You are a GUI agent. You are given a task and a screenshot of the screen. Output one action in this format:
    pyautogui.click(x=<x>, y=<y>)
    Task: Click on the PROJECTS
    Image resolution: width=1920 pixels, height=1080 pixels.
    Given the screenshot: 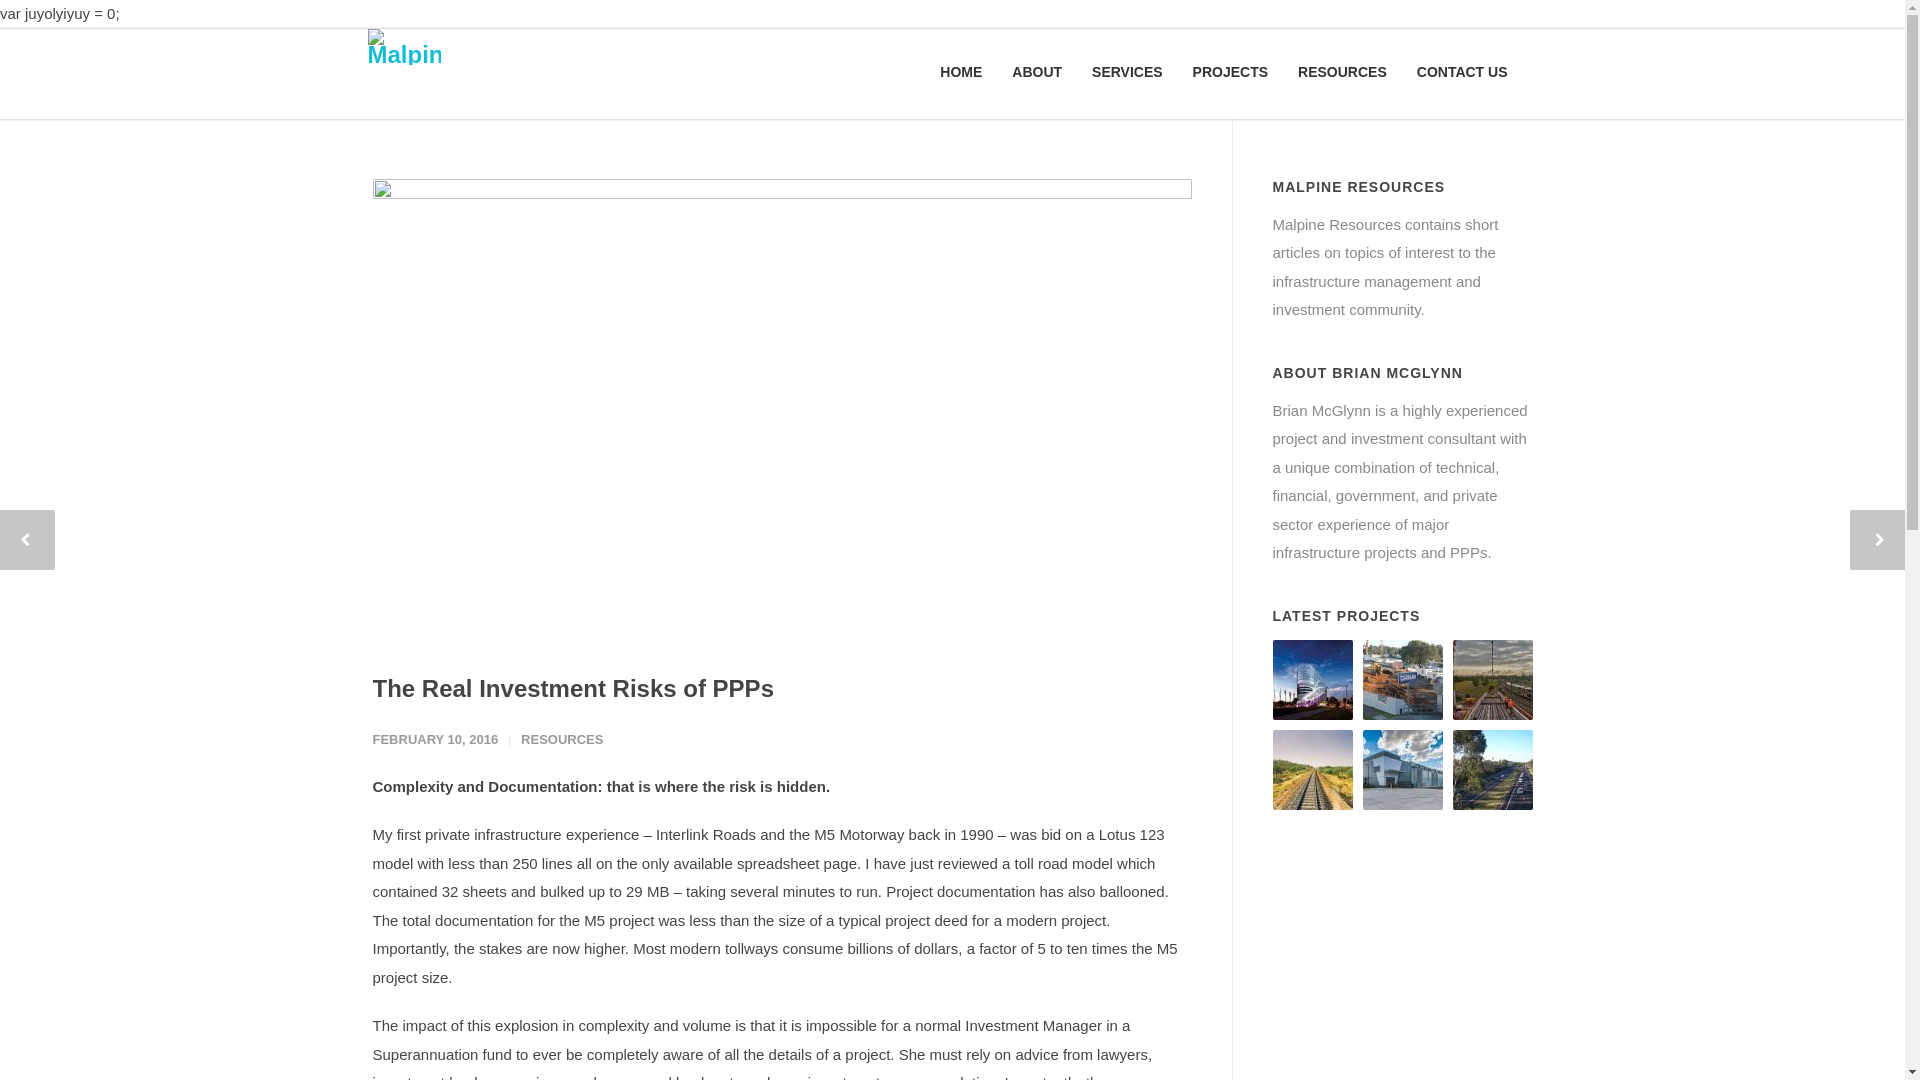 What is the action you would take?
    pyautogui.click(x=1230, y=72)
    